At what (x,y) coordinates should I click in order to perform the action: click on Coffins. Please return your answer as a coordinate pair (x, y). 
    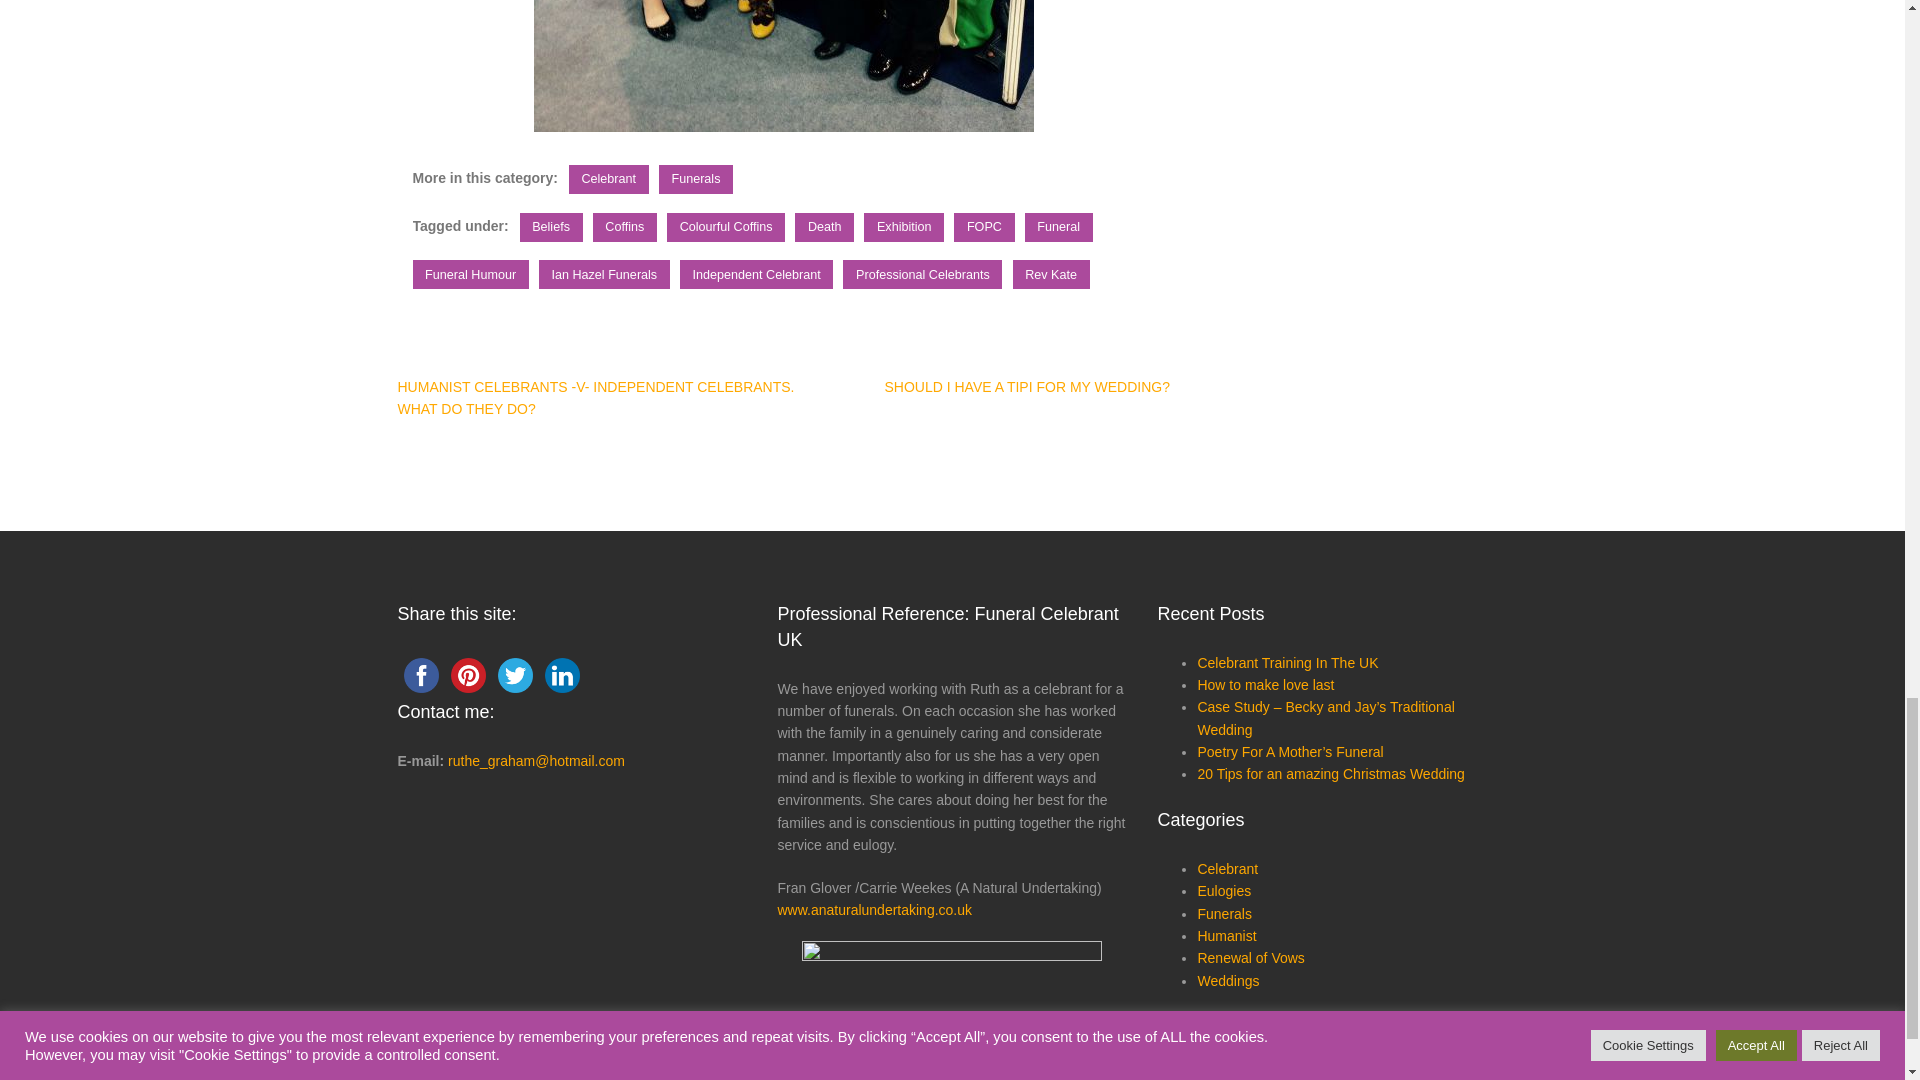
    Looking at the image, I should click on (624, 226).